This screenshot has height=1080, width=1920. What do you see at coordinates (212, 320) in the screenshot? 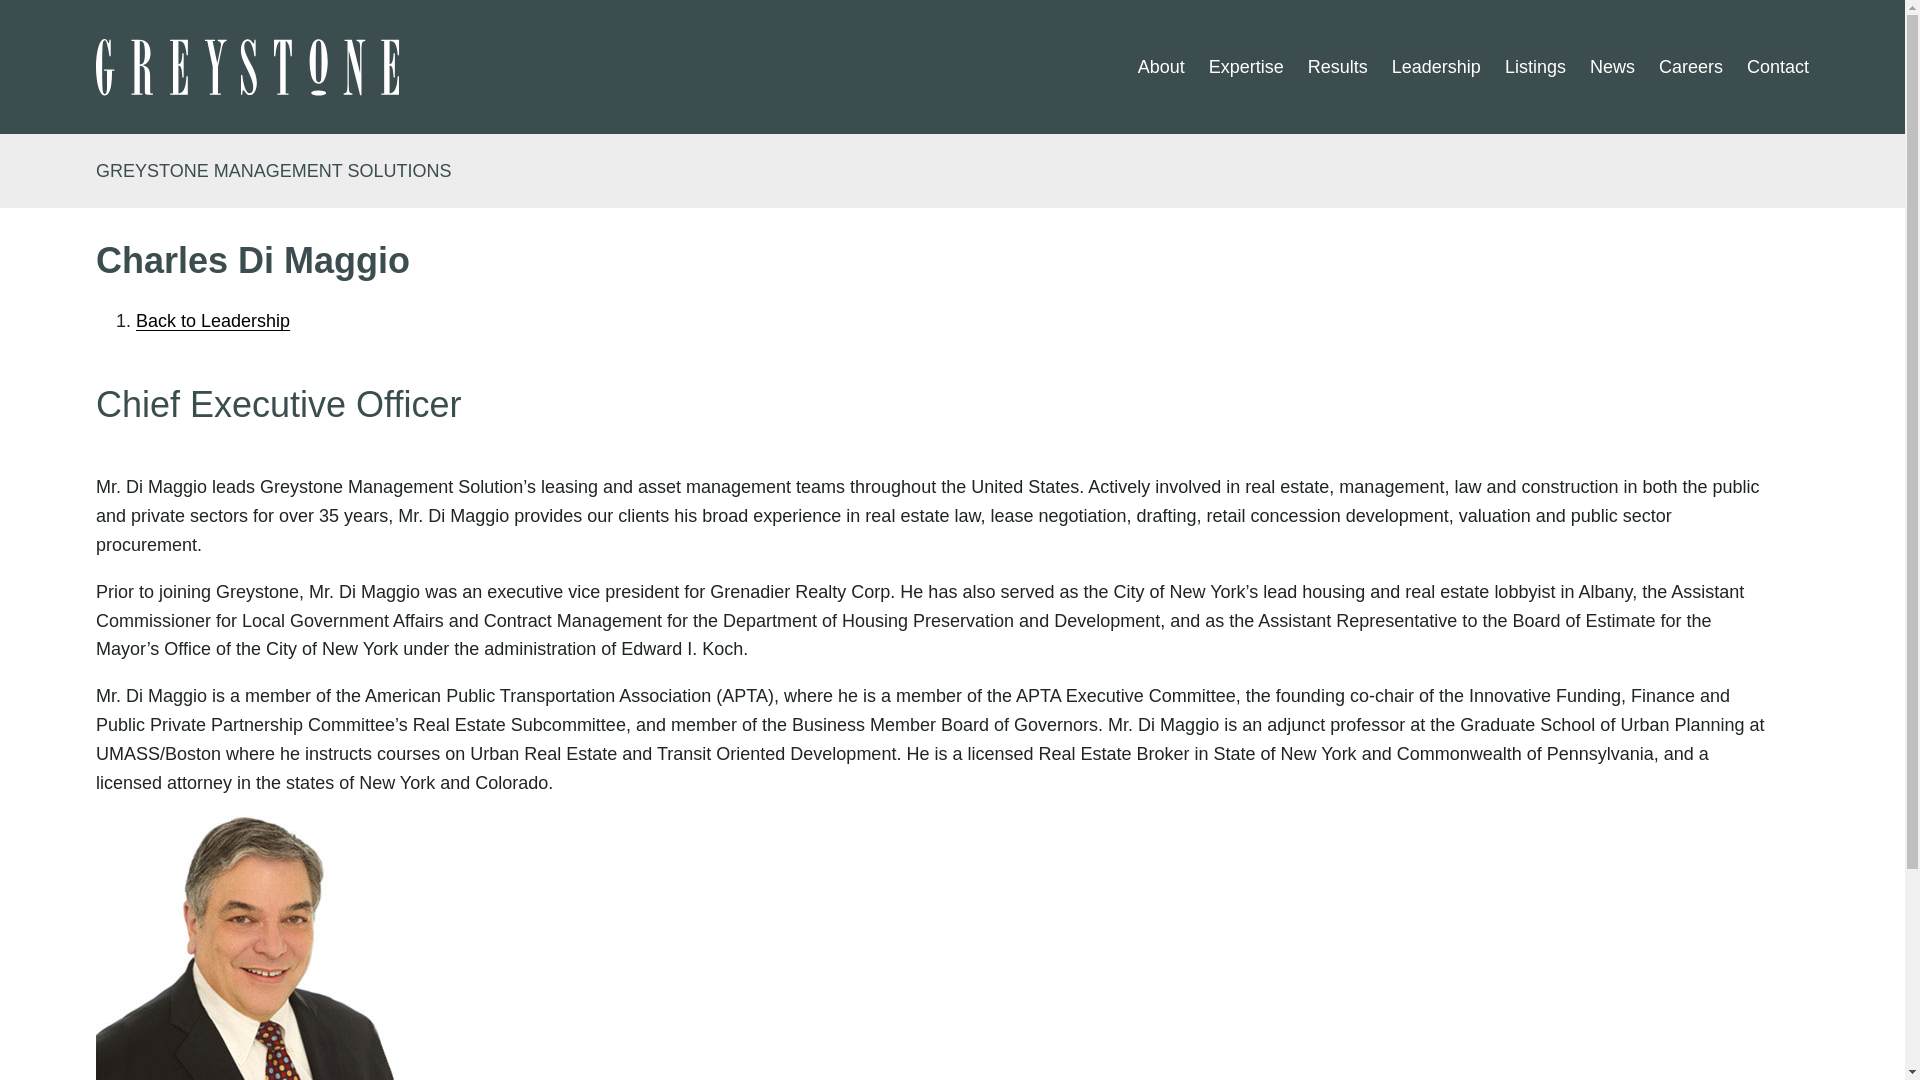
I see `Back to Leadership` at bounding box center [212, 320].